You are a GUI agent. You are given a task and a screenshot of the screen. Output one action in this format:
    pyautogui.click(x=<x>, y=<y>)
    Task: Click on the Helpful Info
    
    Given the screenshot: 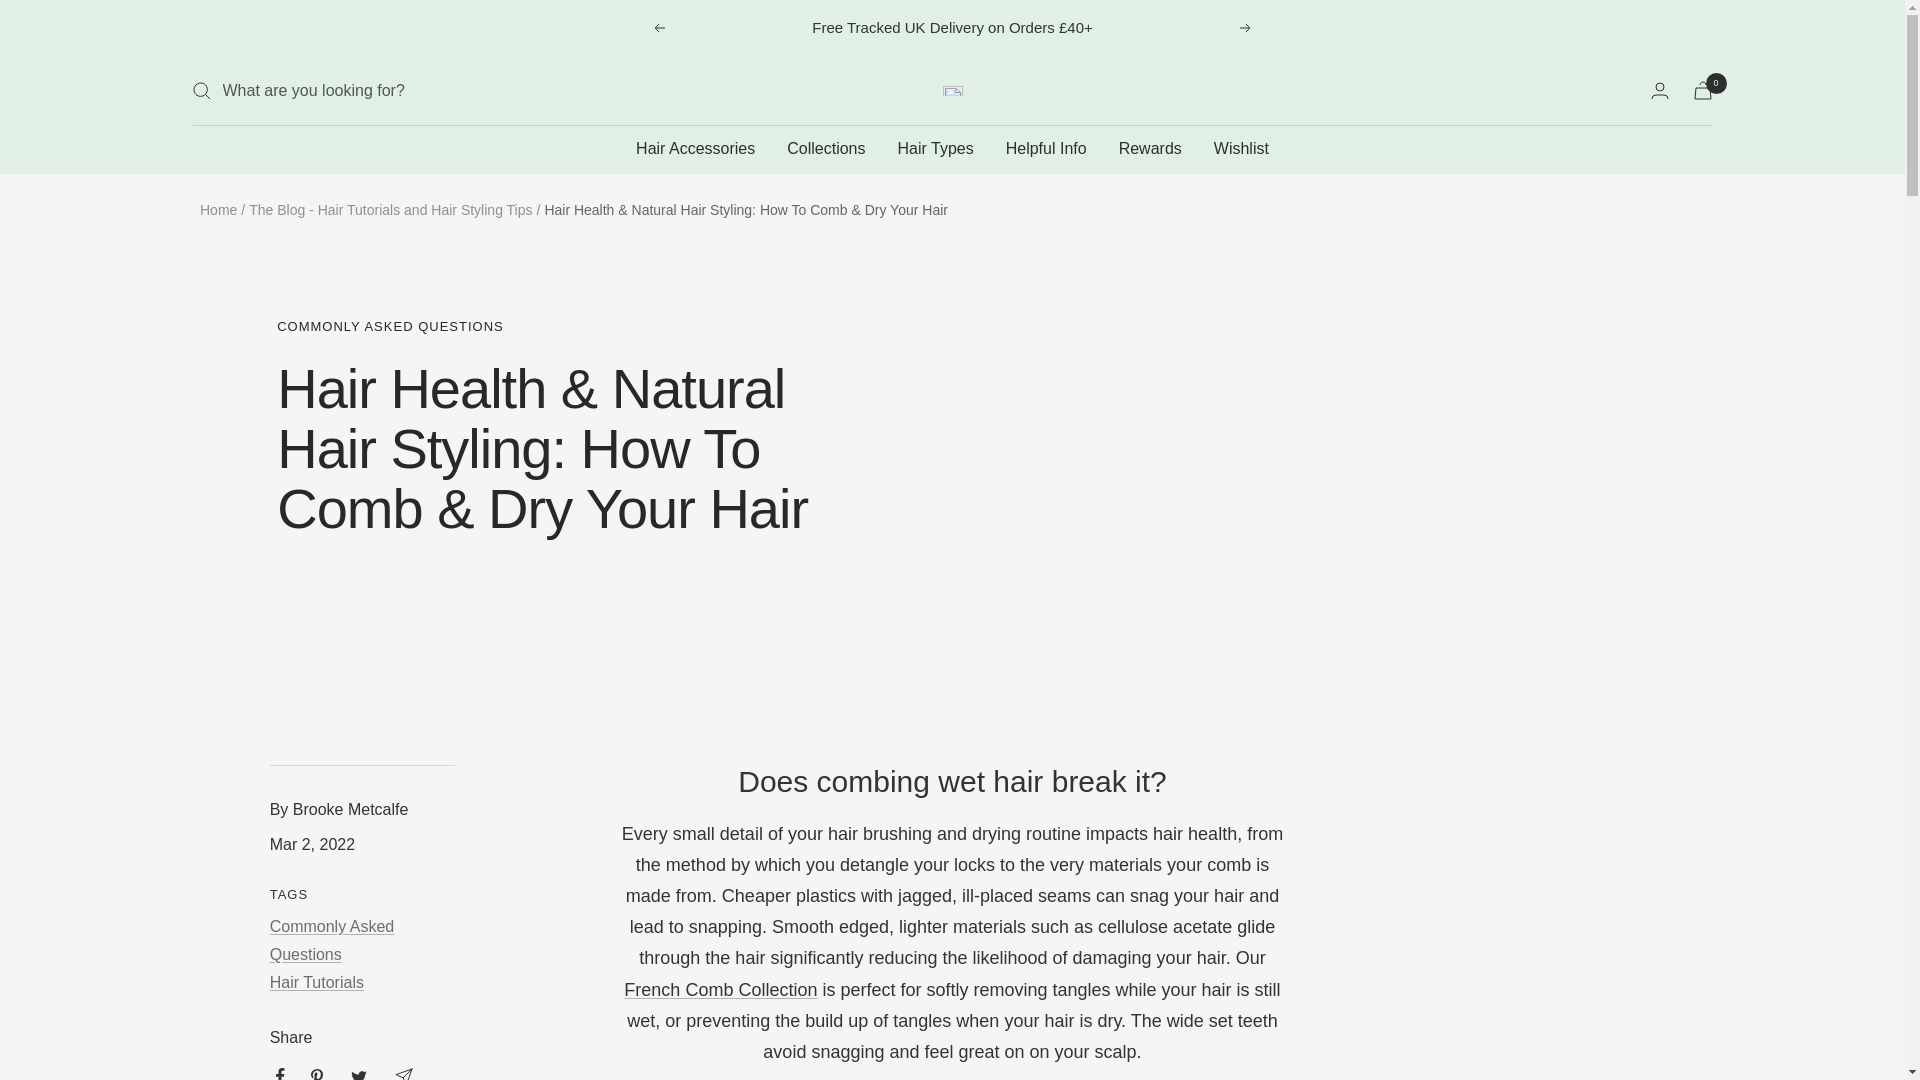 What is the action you would take?
    pyautogui.click(x=1046, y=149)
    